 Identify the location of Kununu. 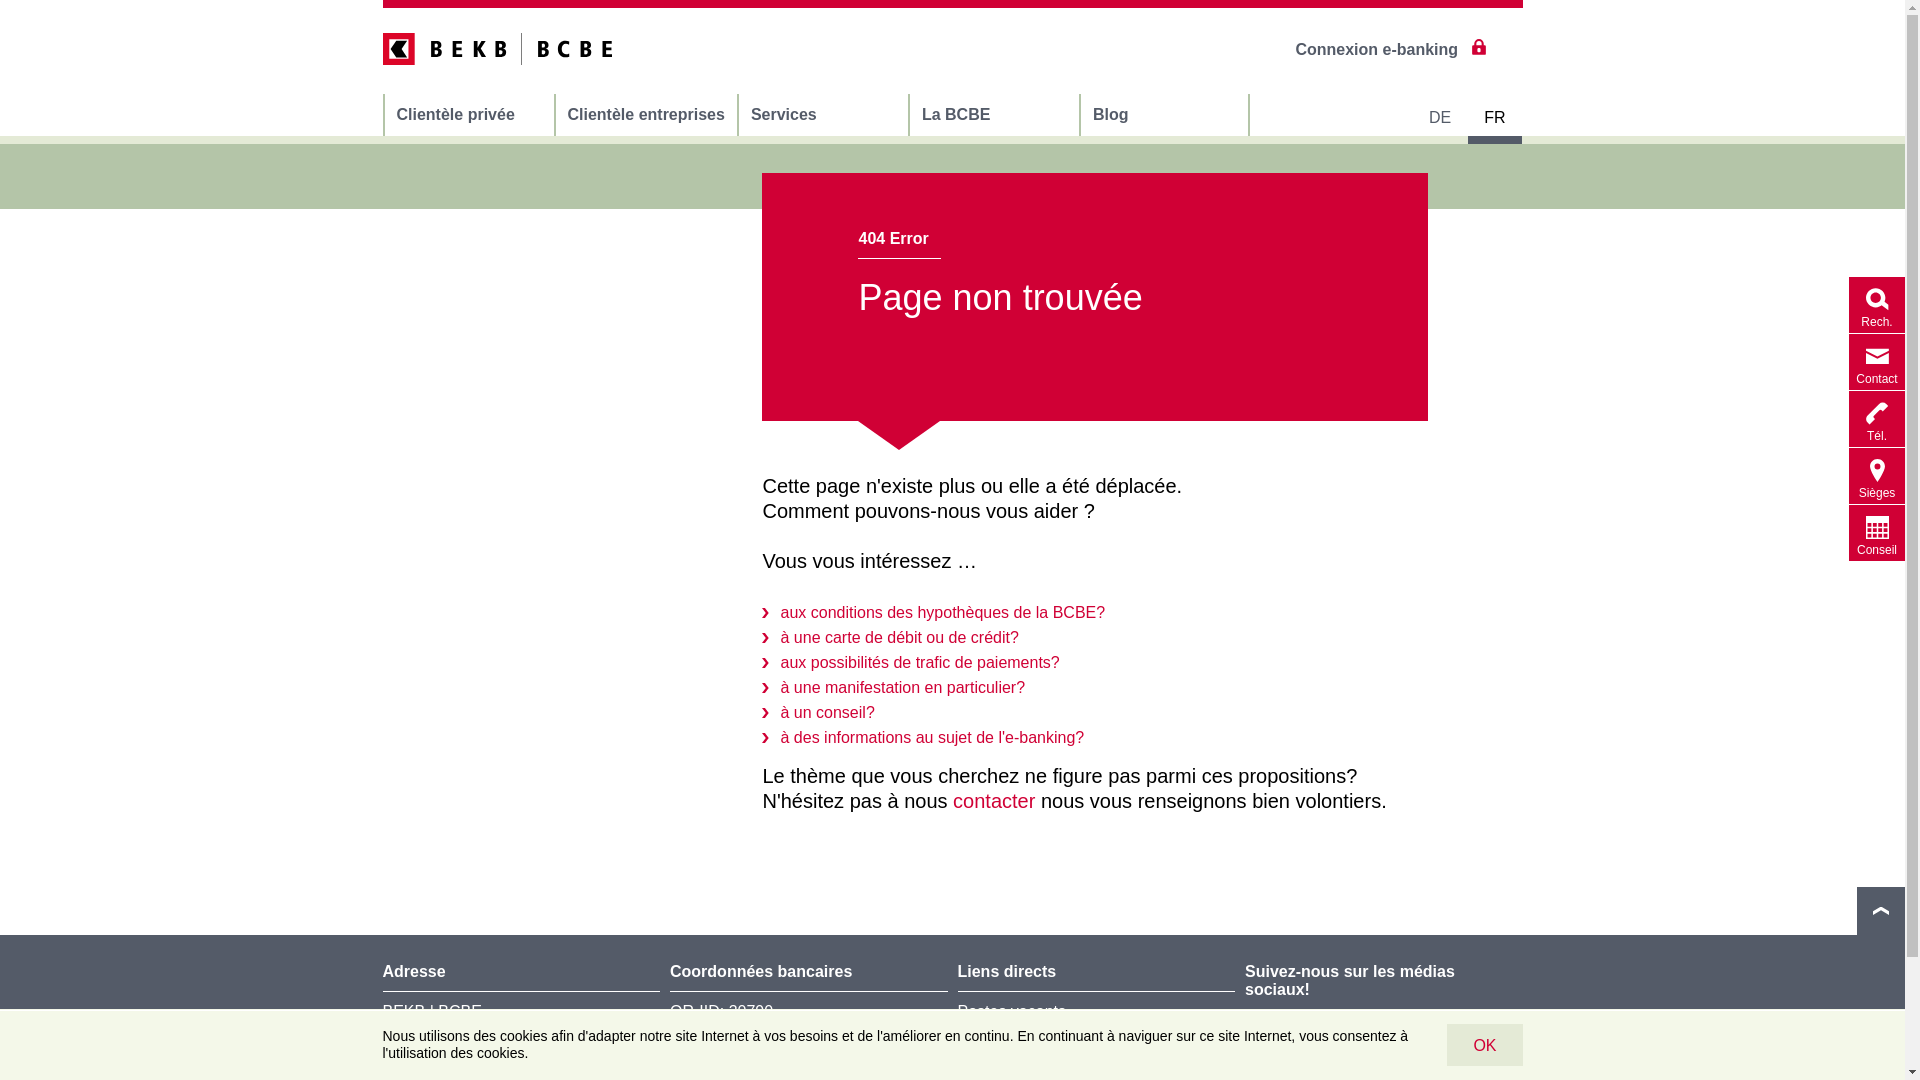
(1324, 1047).